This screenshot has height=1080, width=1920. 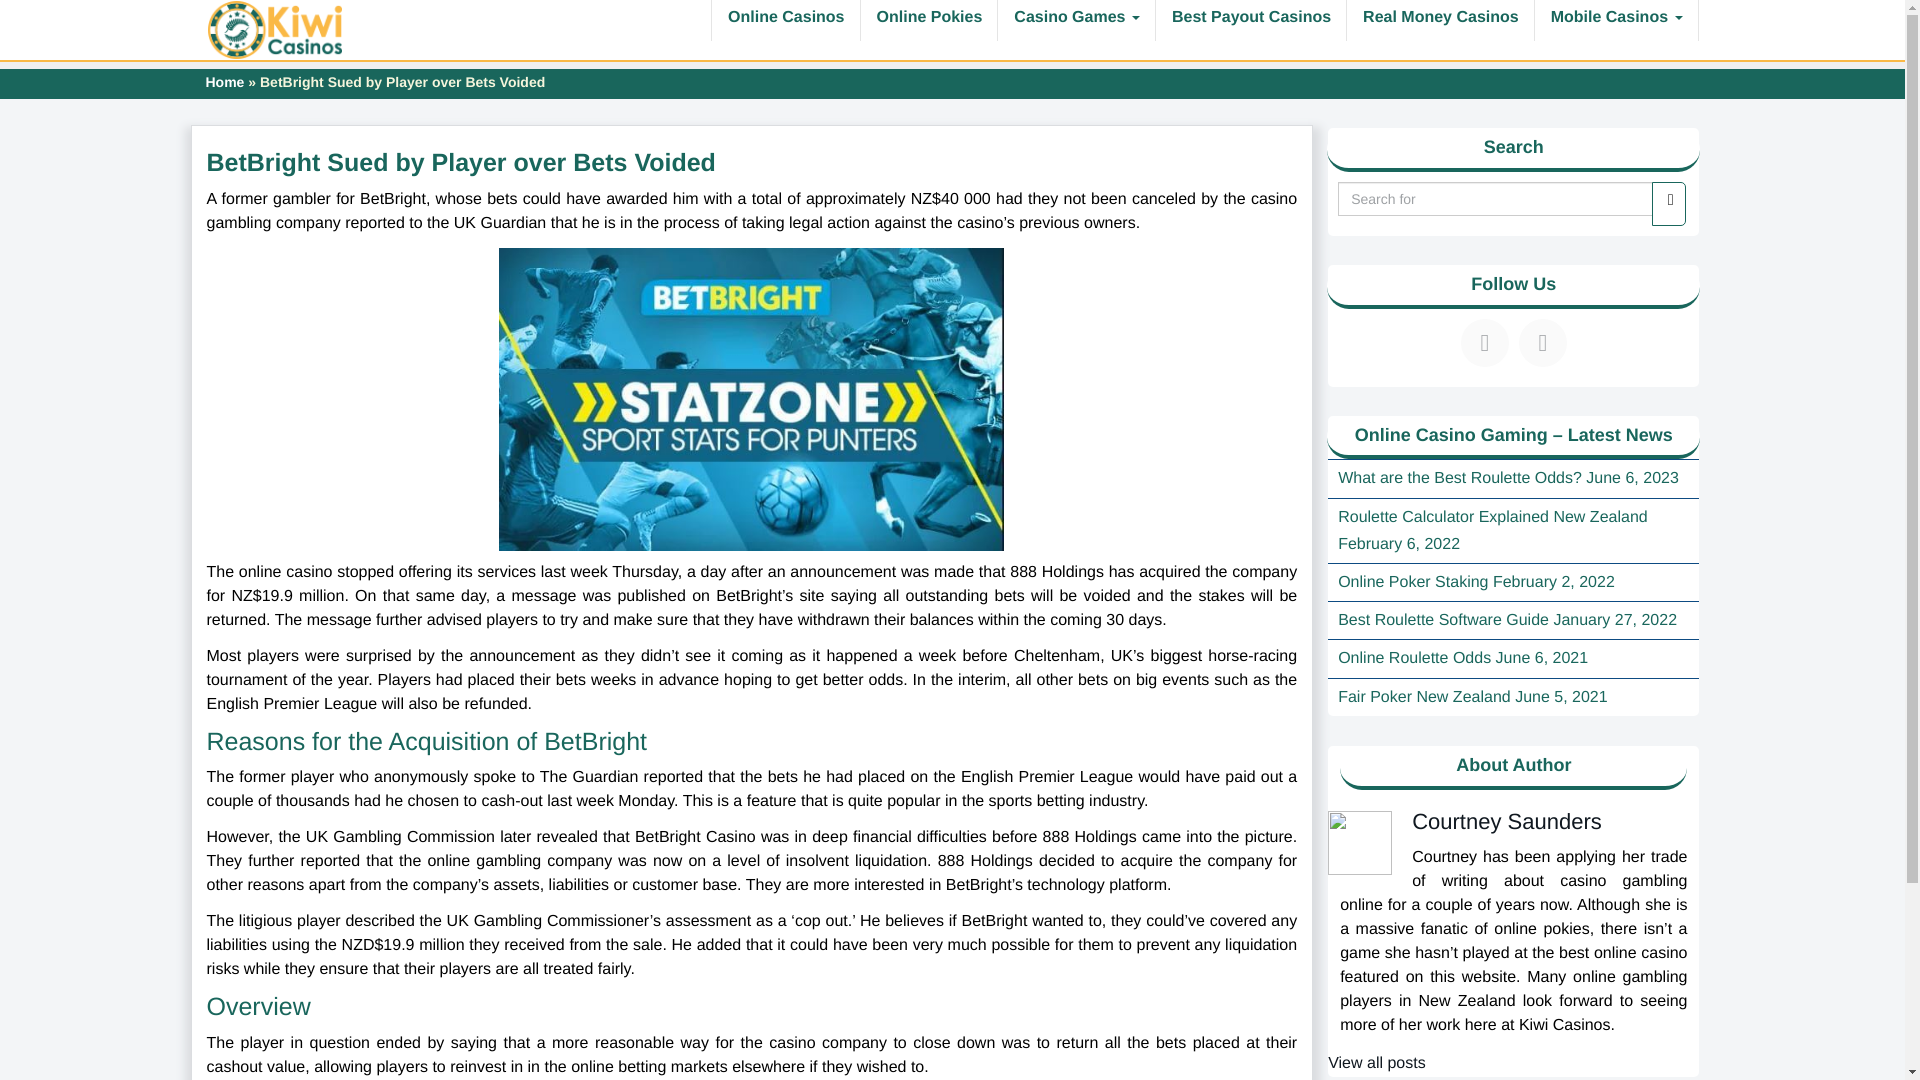 I want to click on Online Casinos, so click(x=785, y=20).